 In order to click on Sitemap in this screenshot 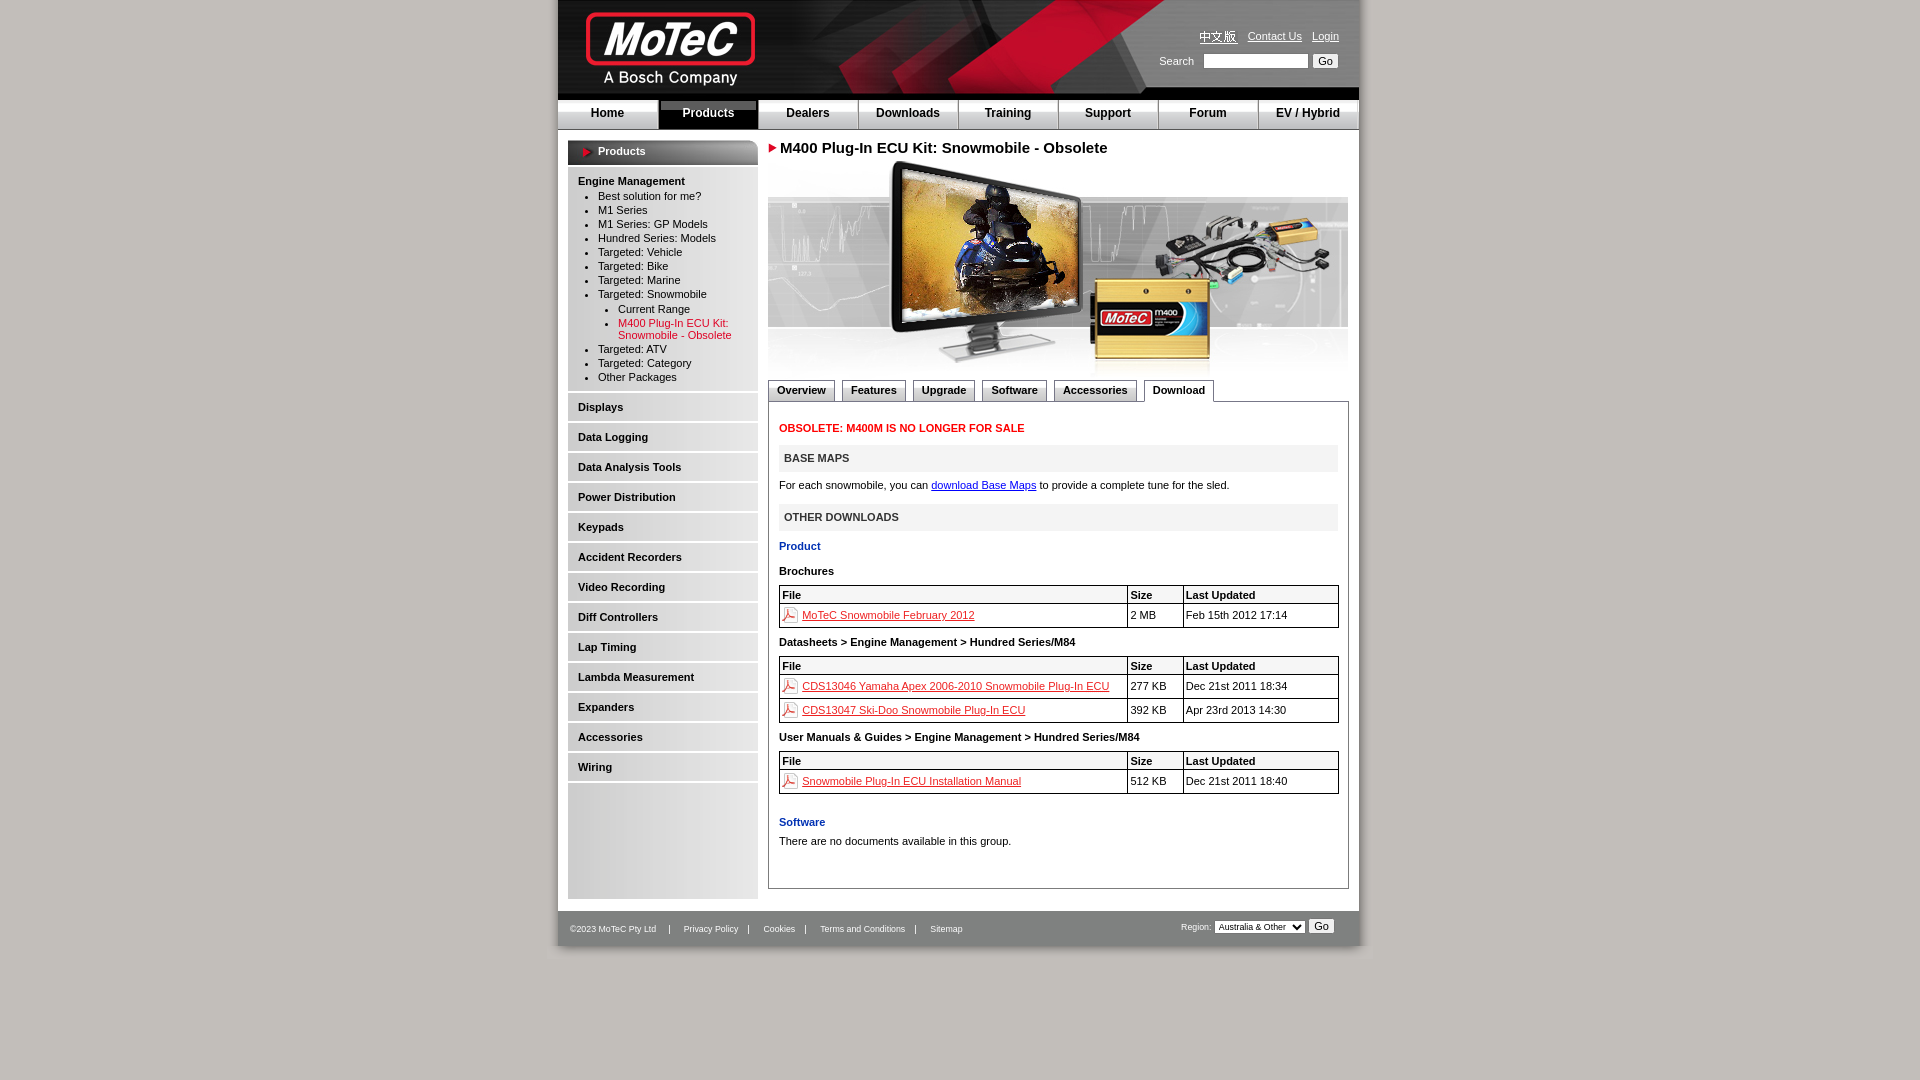, I will do `click(934, 929)`.